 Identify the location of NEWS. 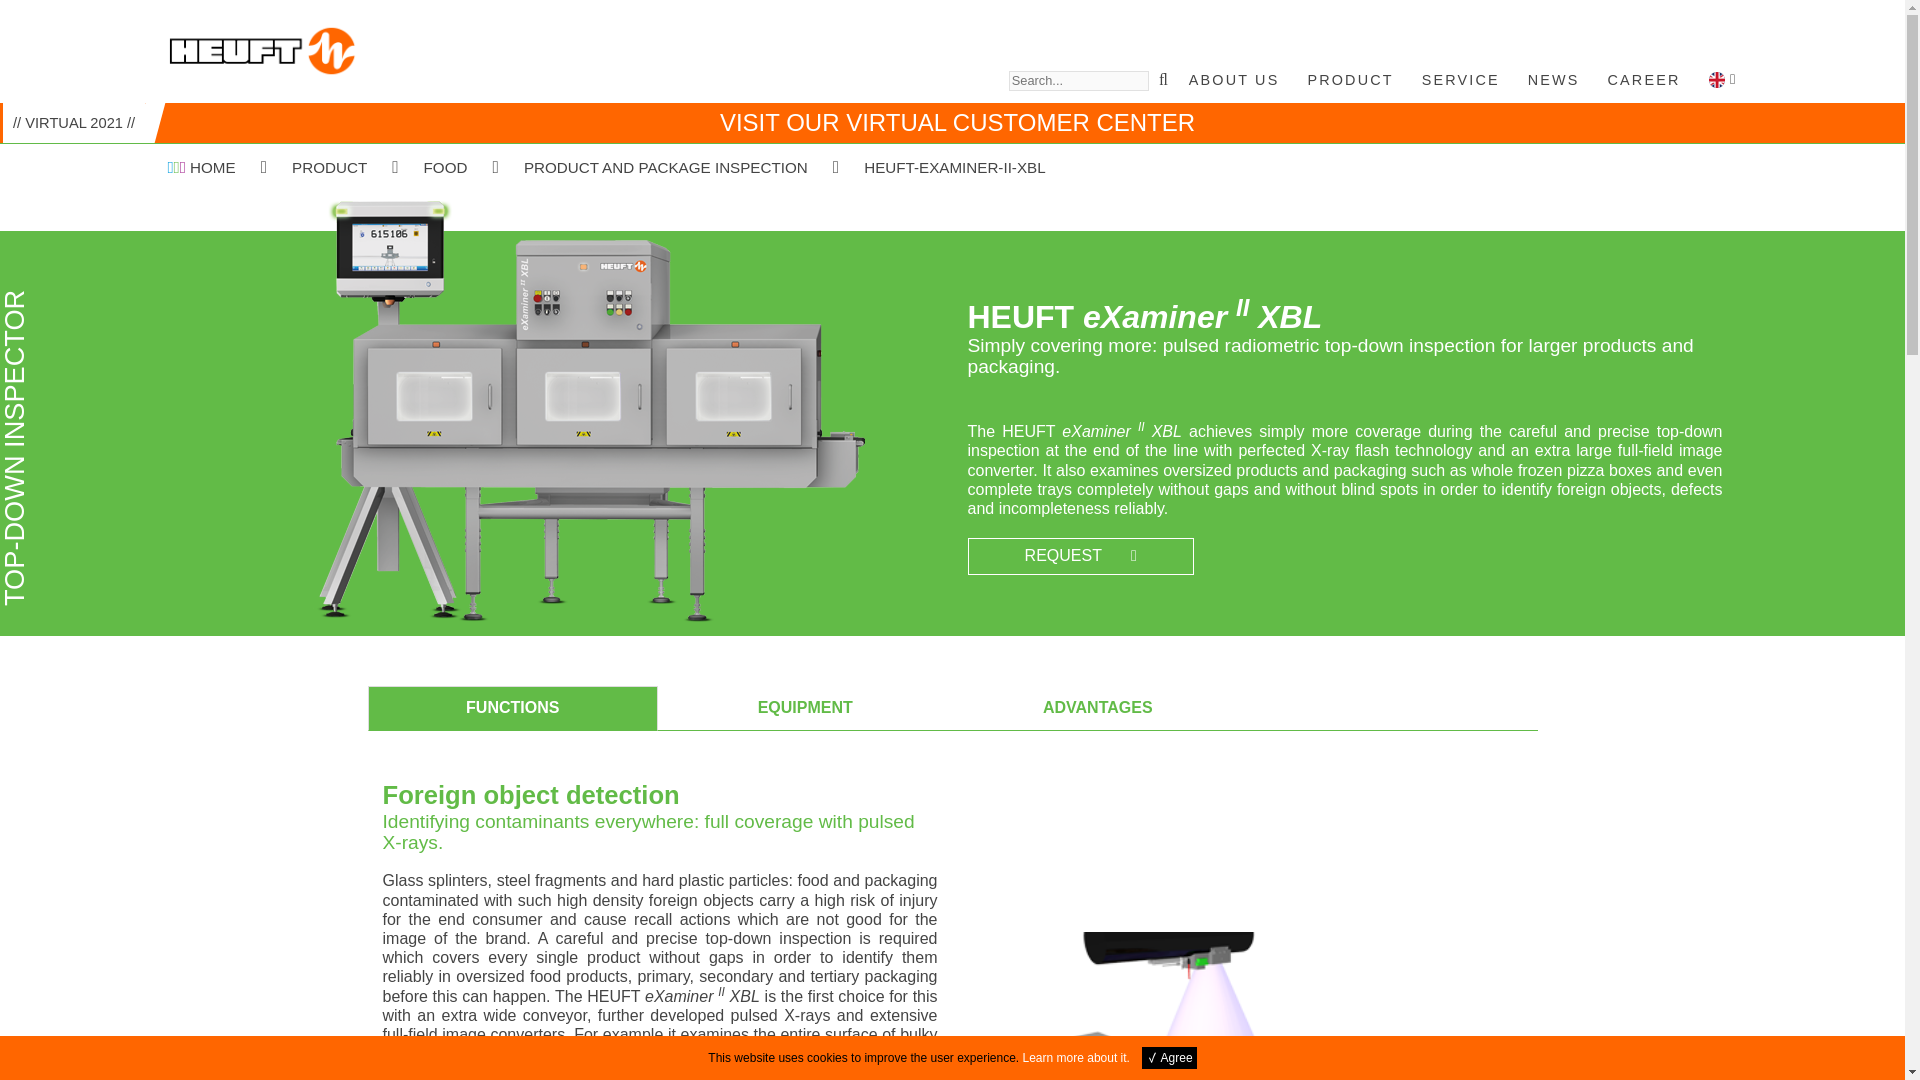
(1554, 80).